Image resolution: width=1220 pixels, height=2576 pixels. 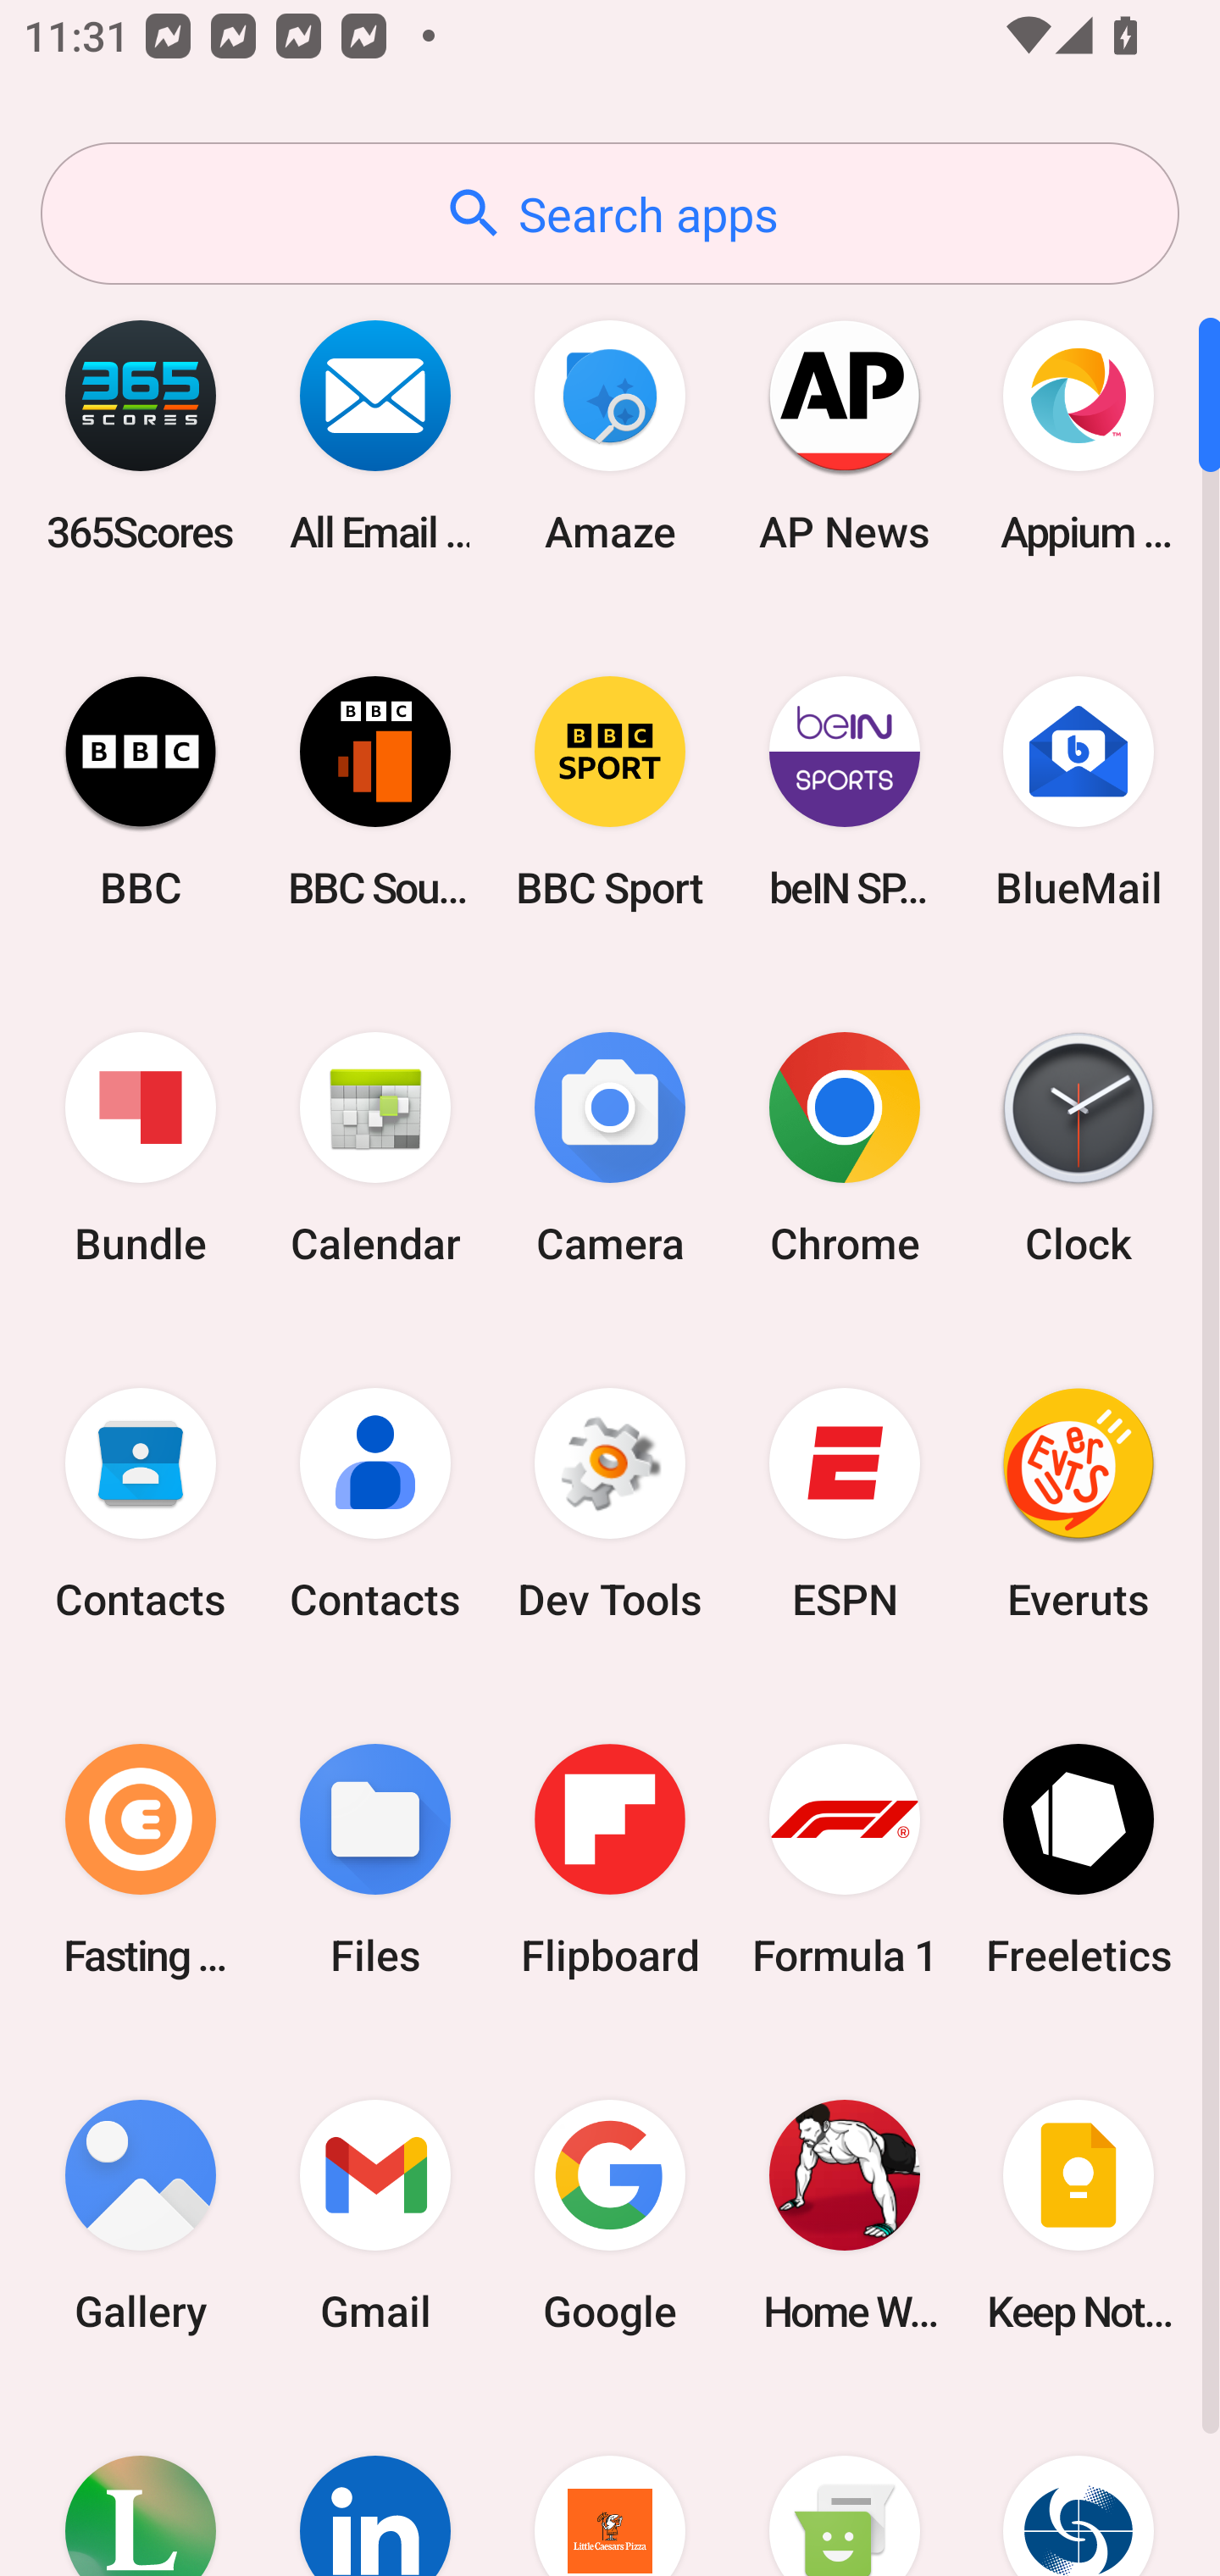 I want to click on Formula 1, so click(x=844, y=1859).